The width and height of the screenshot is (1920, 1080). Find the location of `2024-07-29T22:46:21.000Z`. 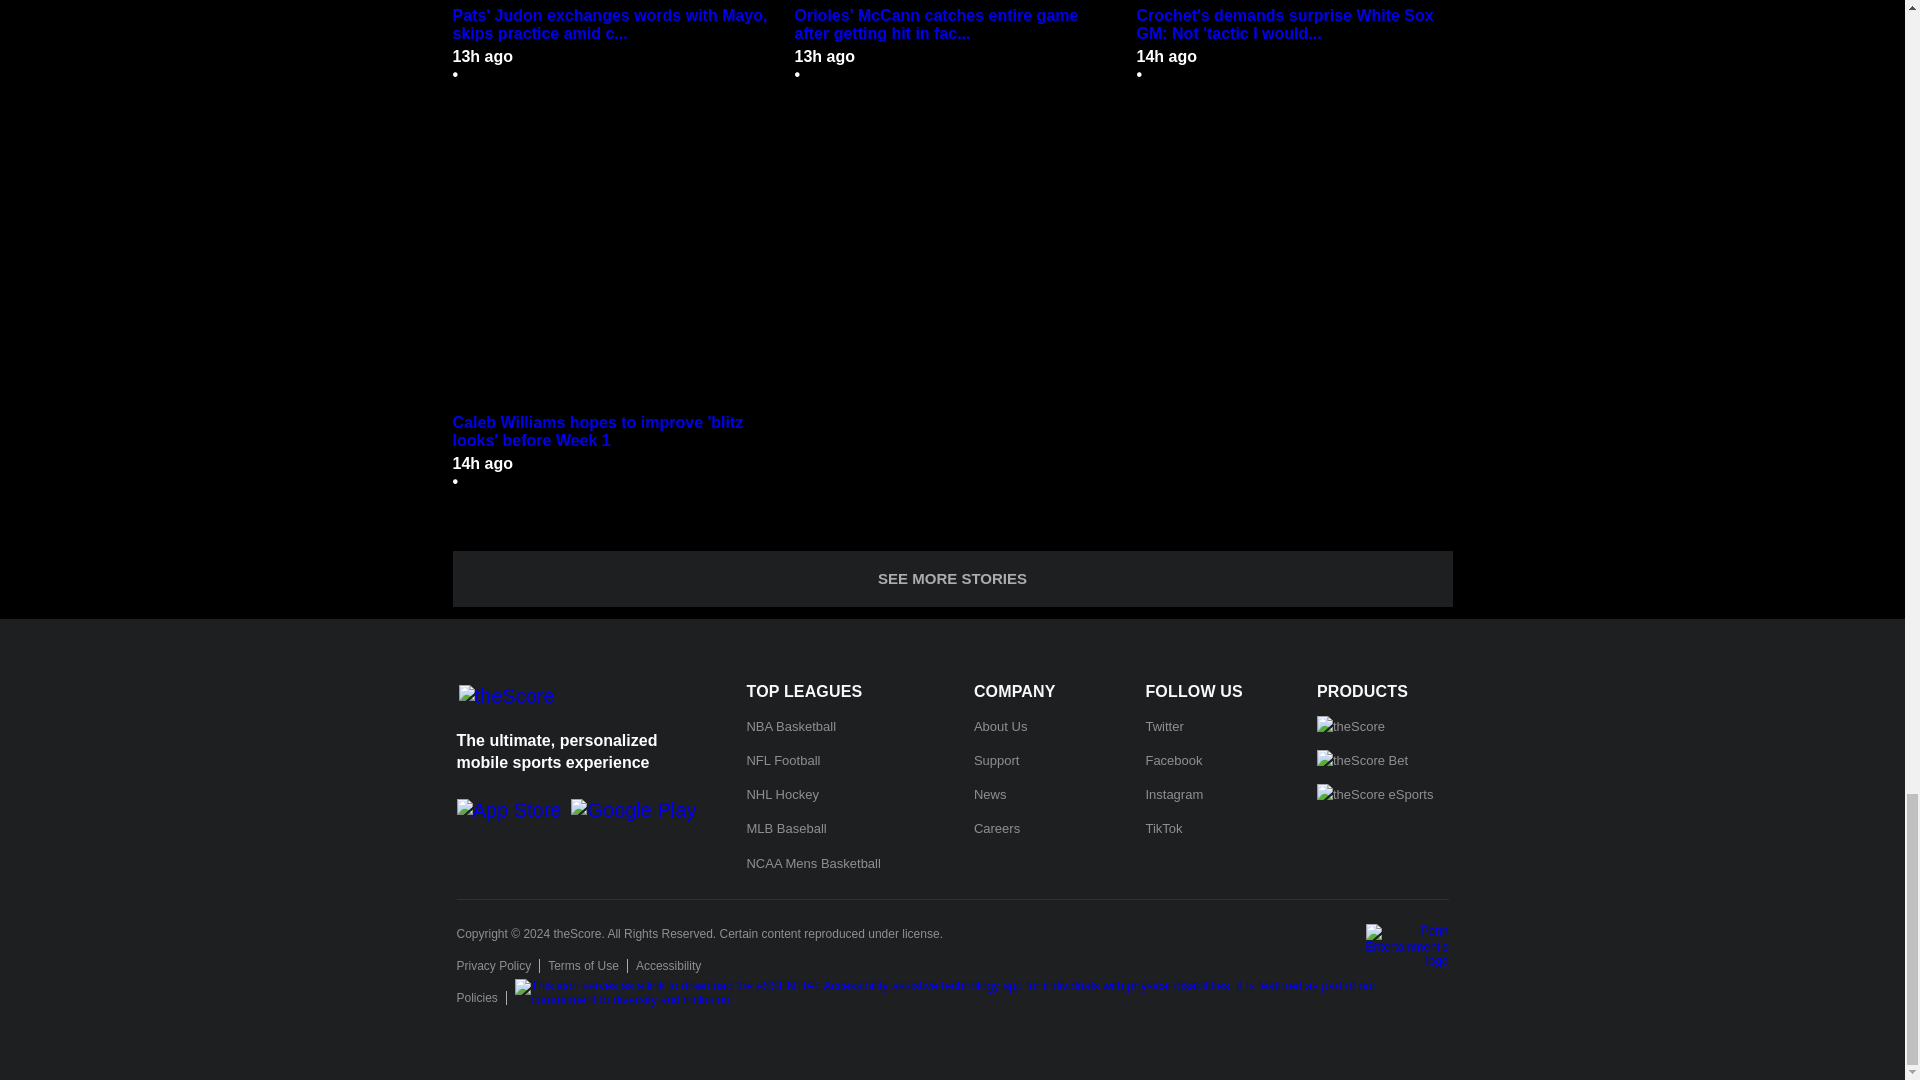

2024-07-29T22:46:21.000Z is located at coordinates (824, 56).